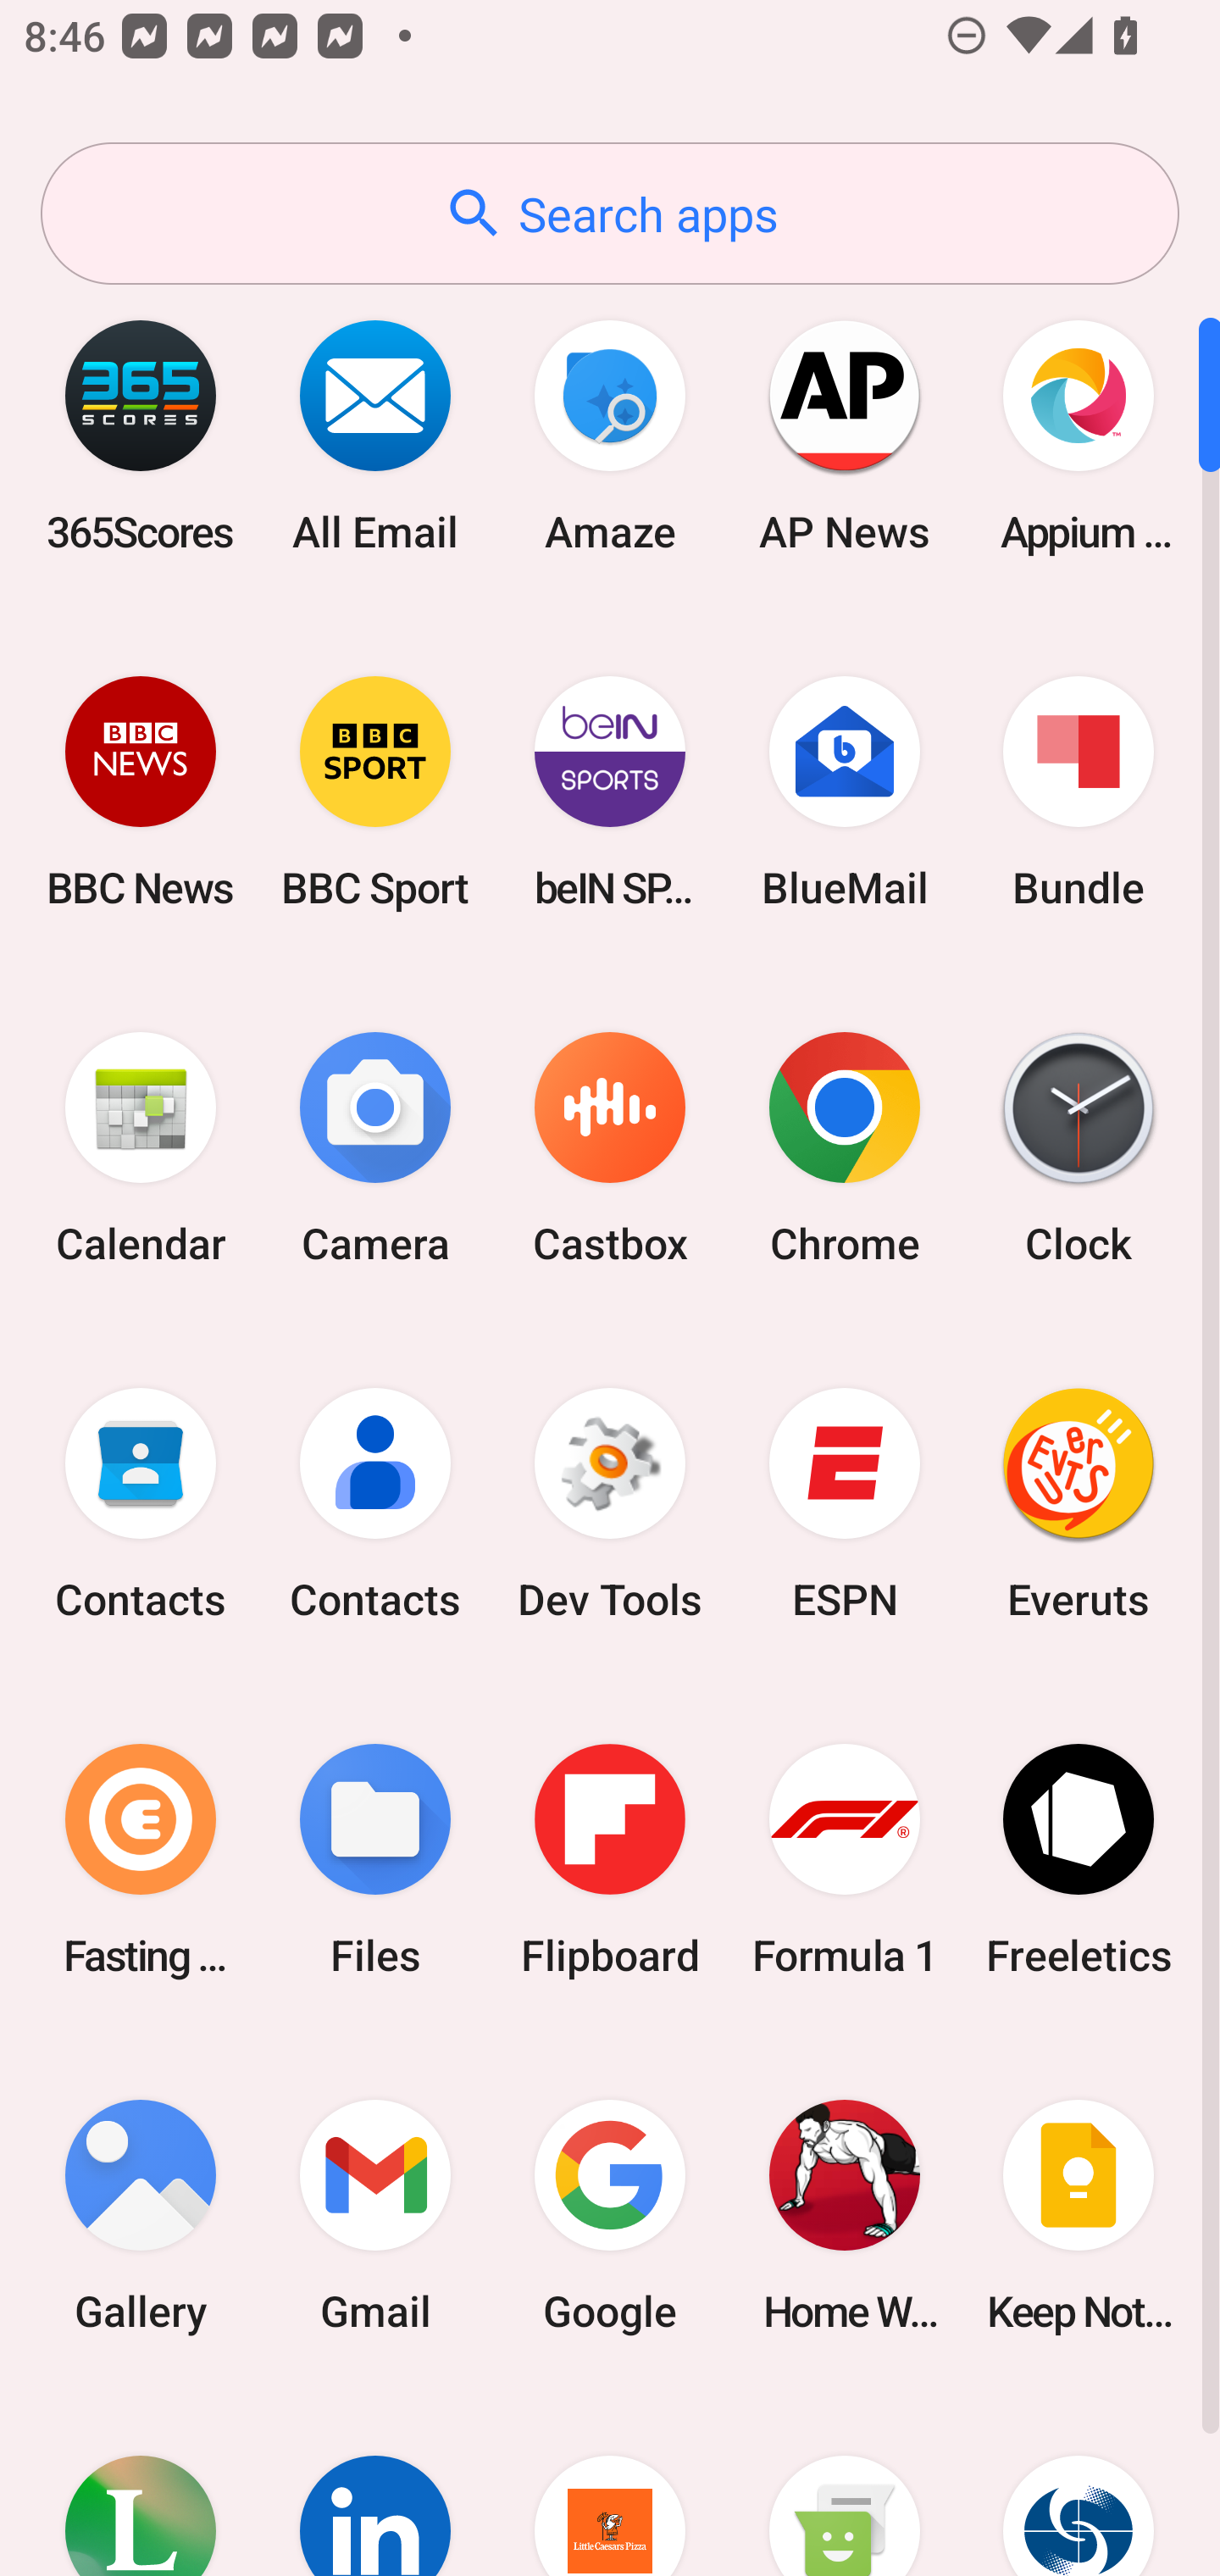 The width and height of the screenshot is (1220, 2576). Describe the element at coordinates (610, 436) in the screenshot. I see `Amaze` at that location.